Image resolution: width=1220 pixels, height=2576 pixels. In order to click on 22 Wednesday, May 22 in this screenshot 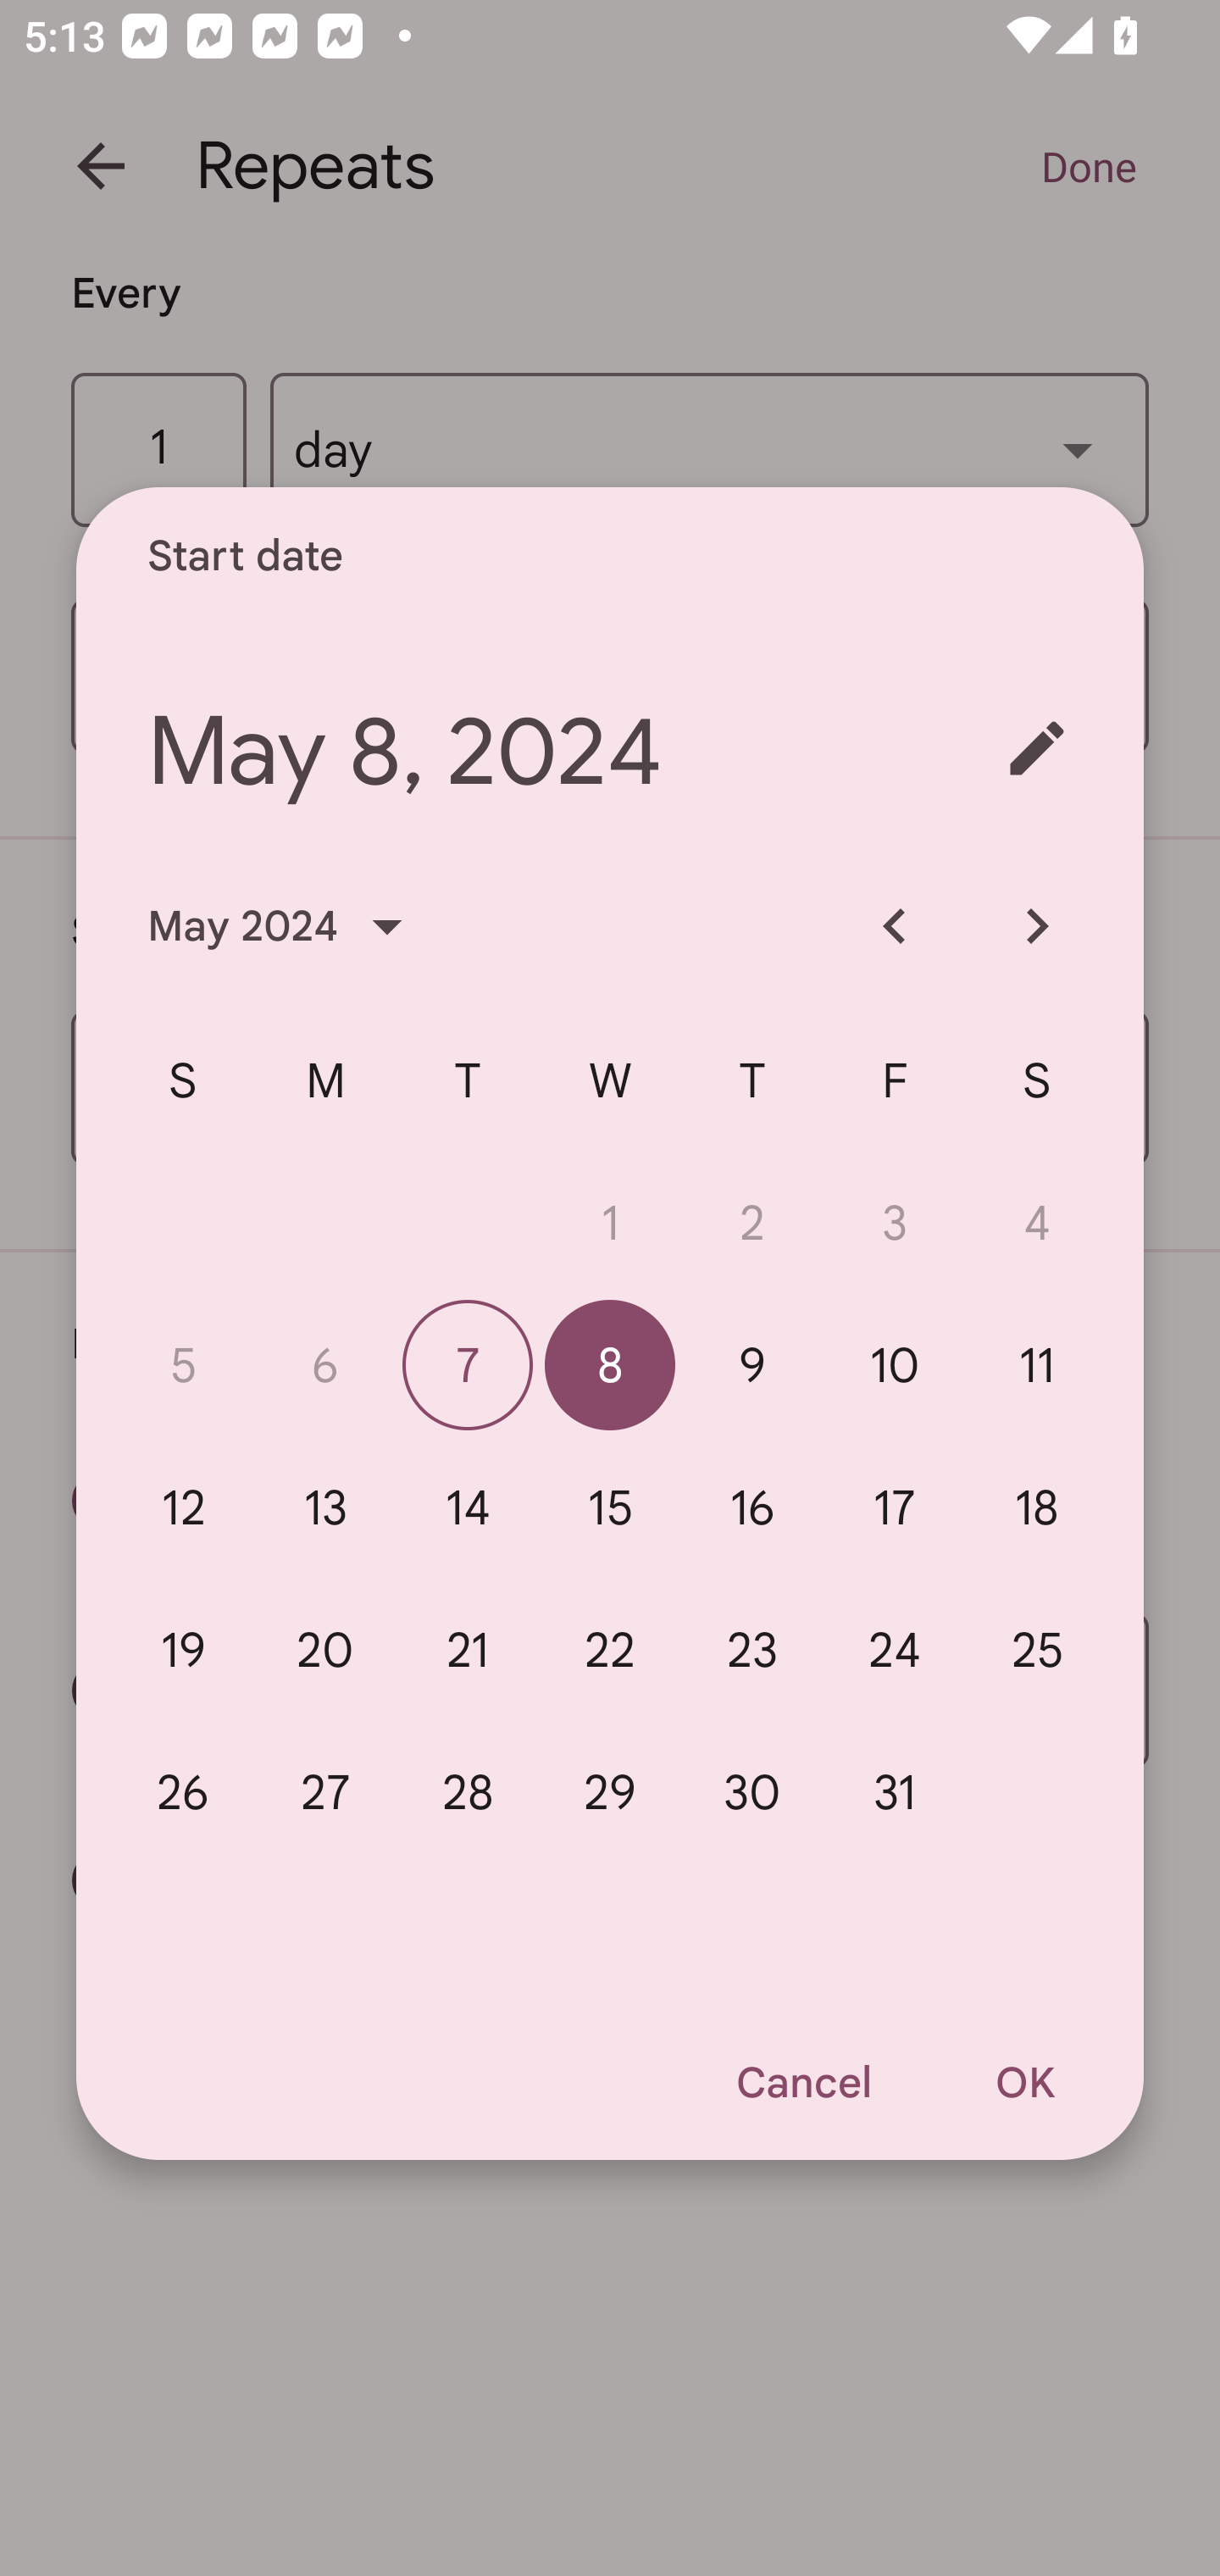, I will do `click(610, 1649)`.